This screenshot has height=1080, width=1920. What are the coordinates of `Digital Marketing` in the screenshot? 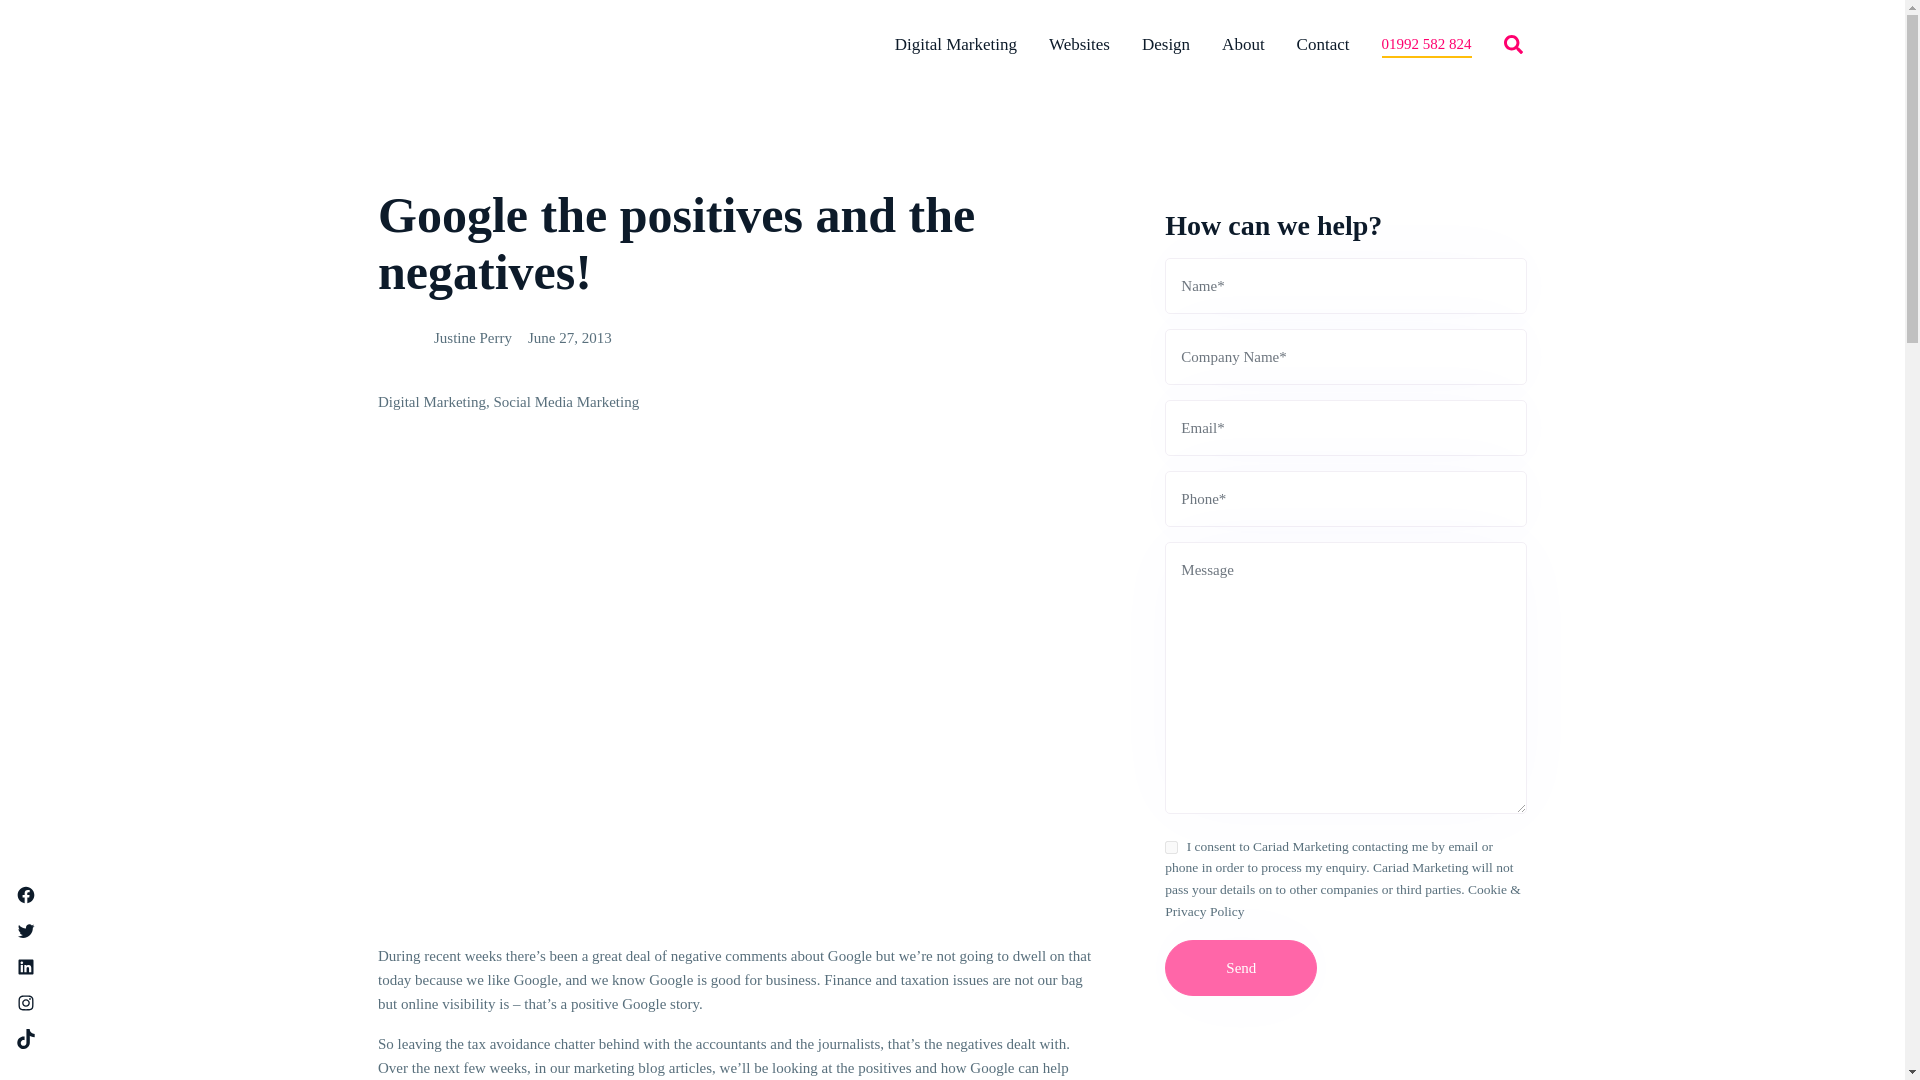 It's located at (432, 402).